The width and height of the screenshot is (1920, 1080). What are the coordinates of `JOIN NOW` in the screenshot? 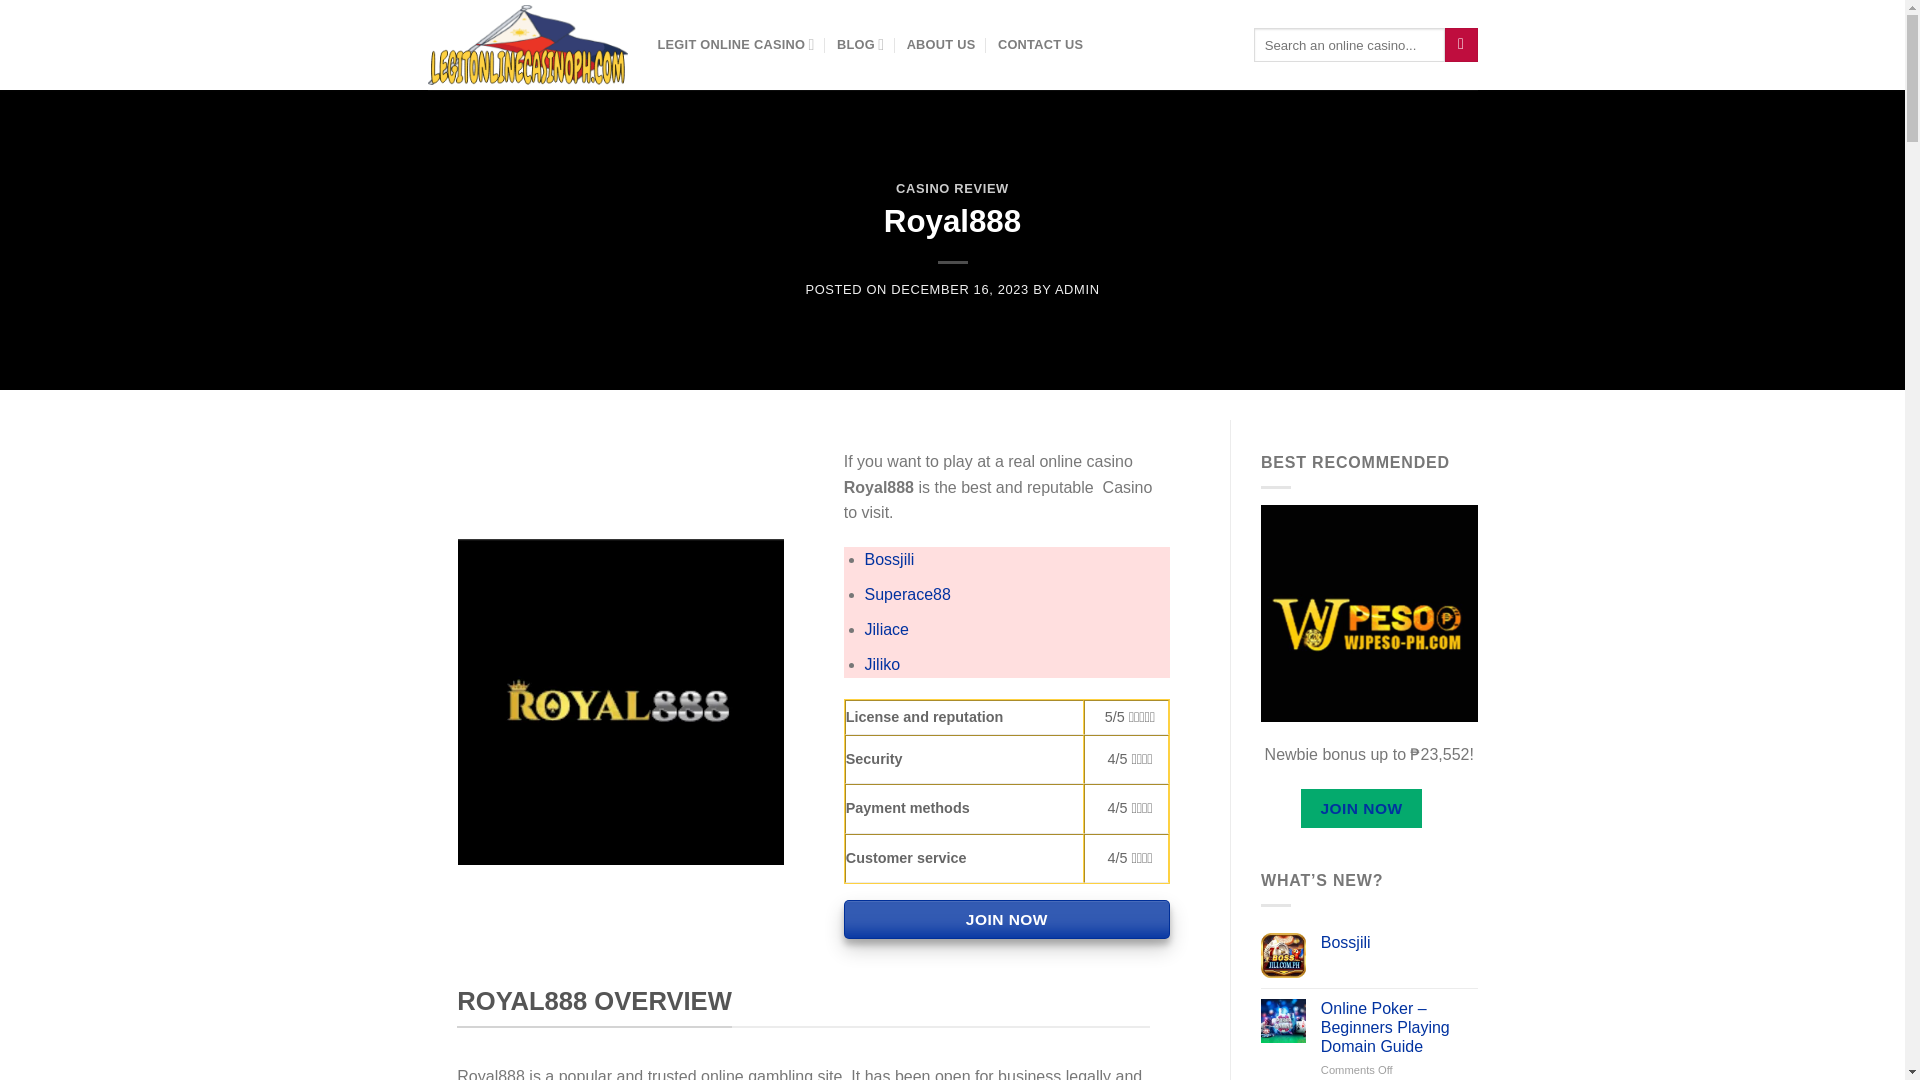 It's located at (1006, 918).